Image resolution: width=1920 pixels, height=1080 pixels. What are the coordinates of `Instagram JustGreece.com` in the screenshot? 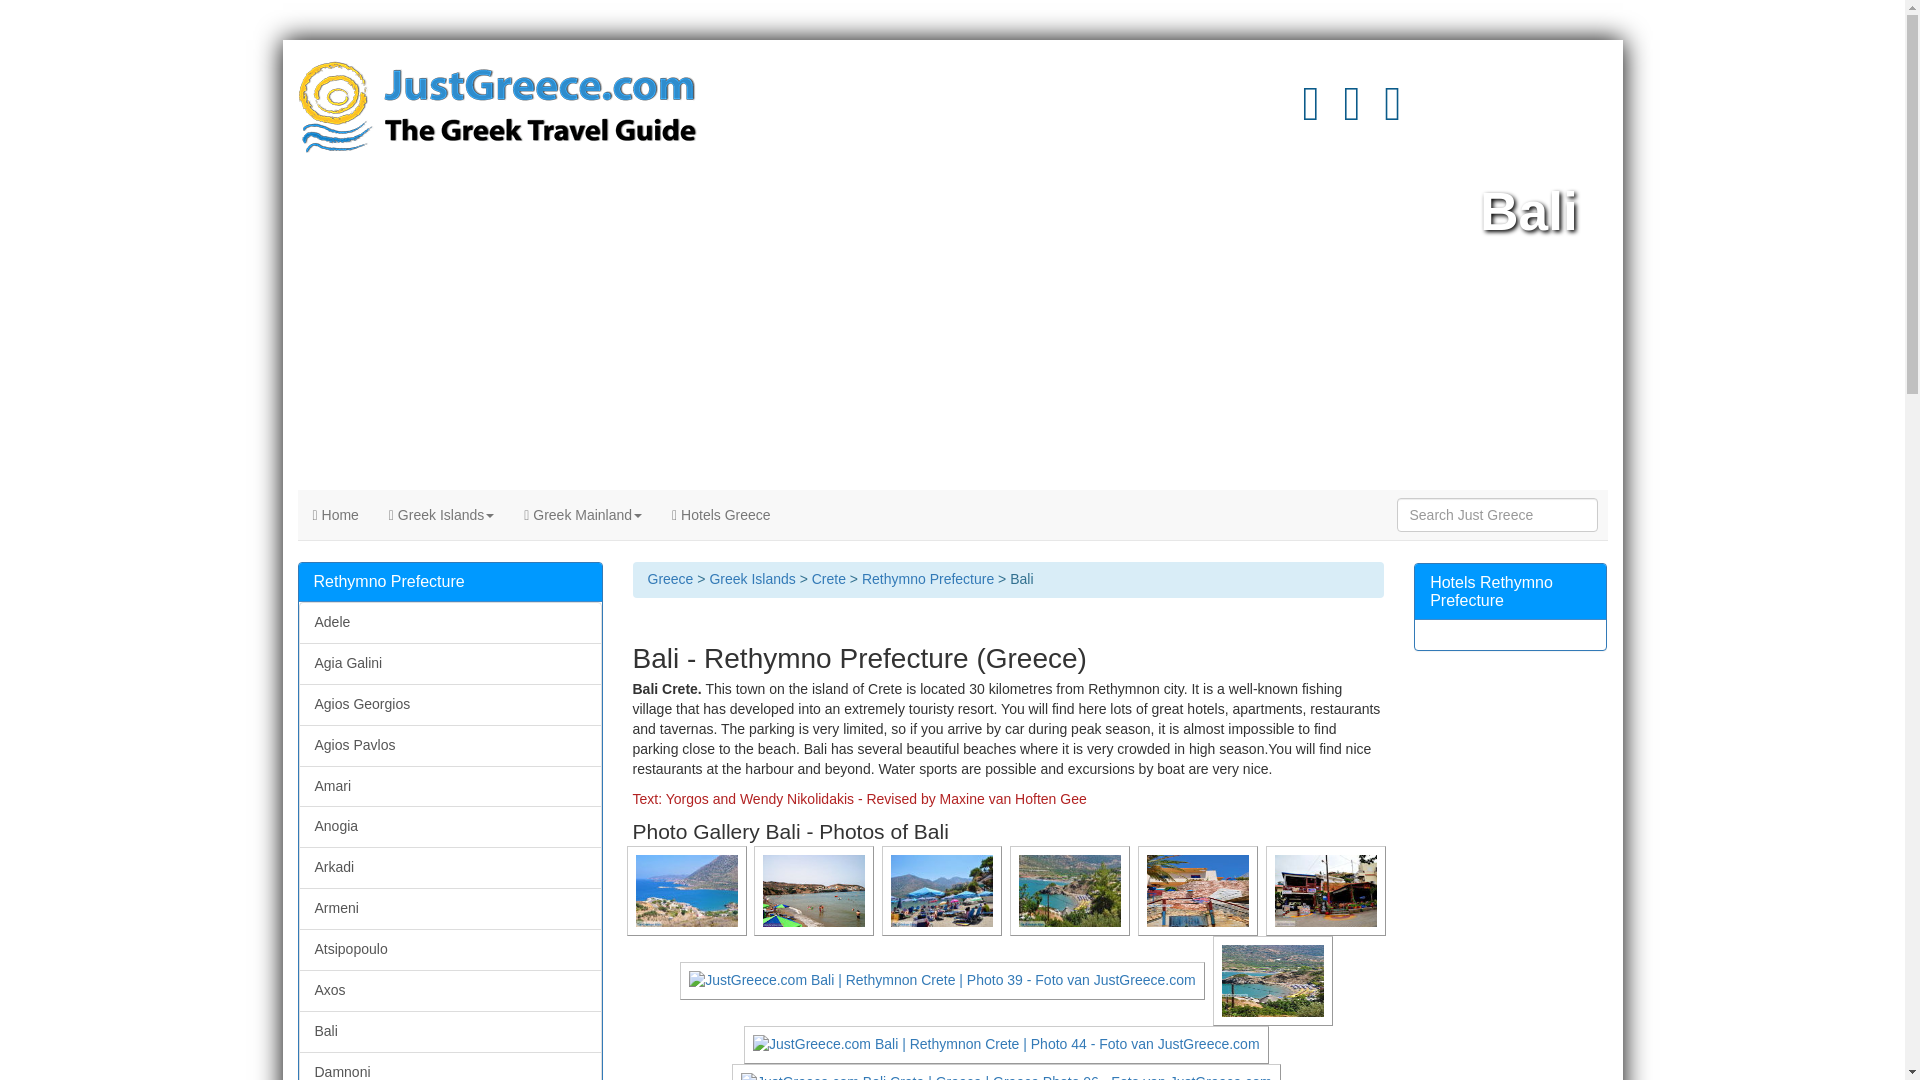 It's located at (1352, 114).